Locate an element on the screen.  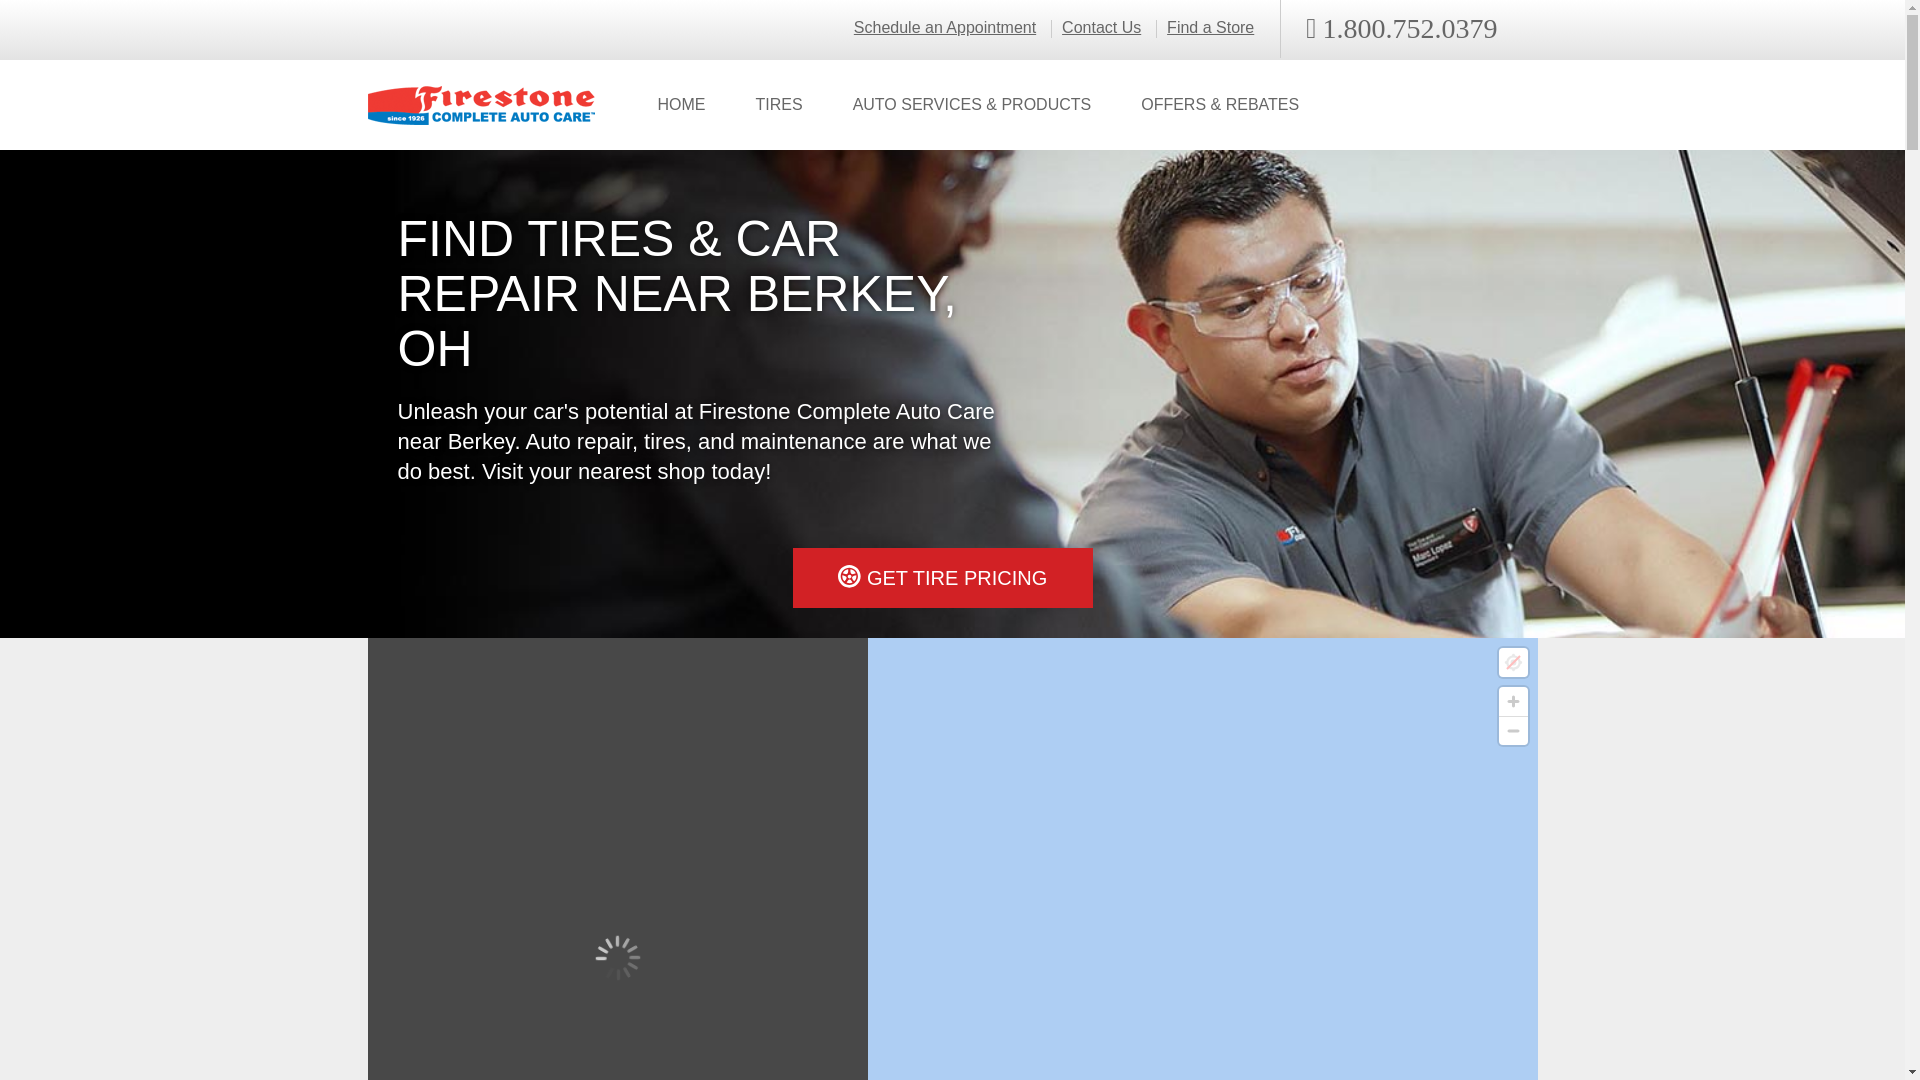
Contact Us is located at coordinates (1100, 28).